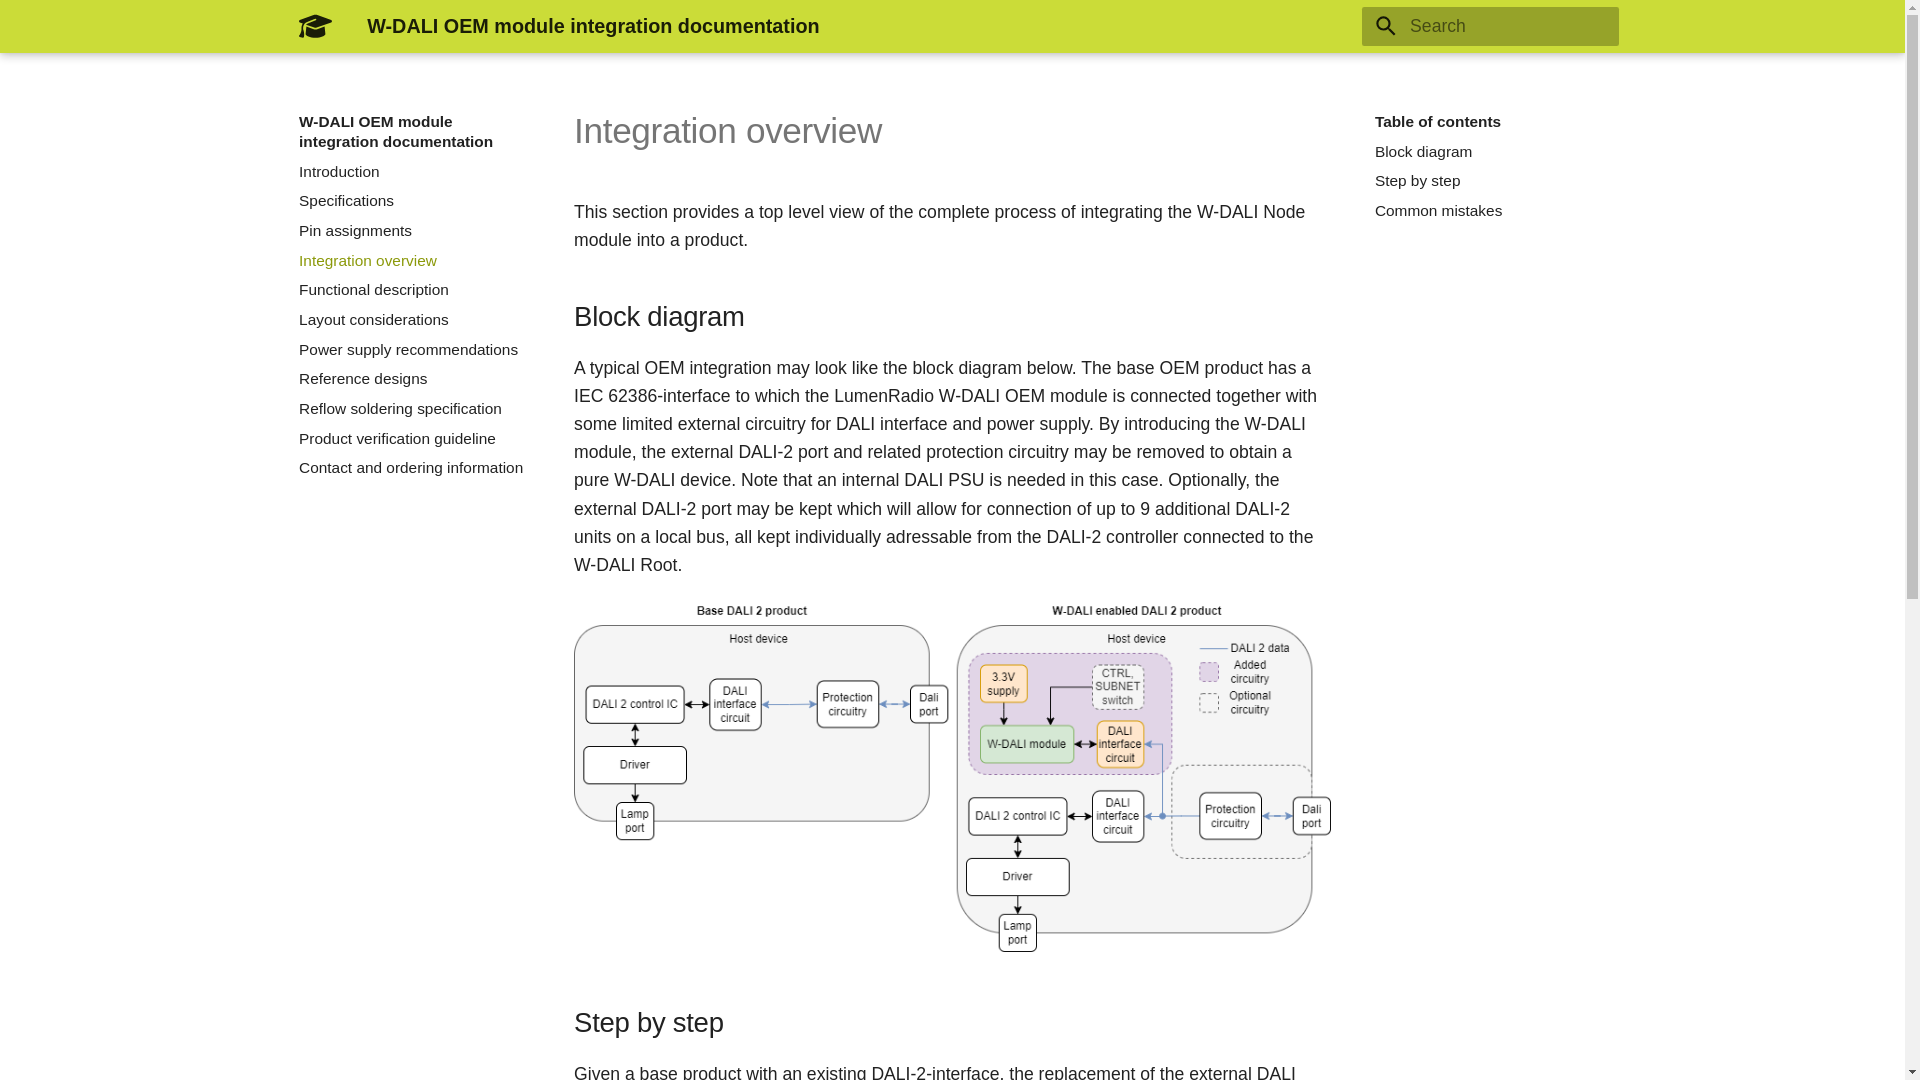 The width and height of the screenshot is (1920, 1080). Describe the element at coordinates (412, 172) in the screenshot. I see `Introduction` at that location.